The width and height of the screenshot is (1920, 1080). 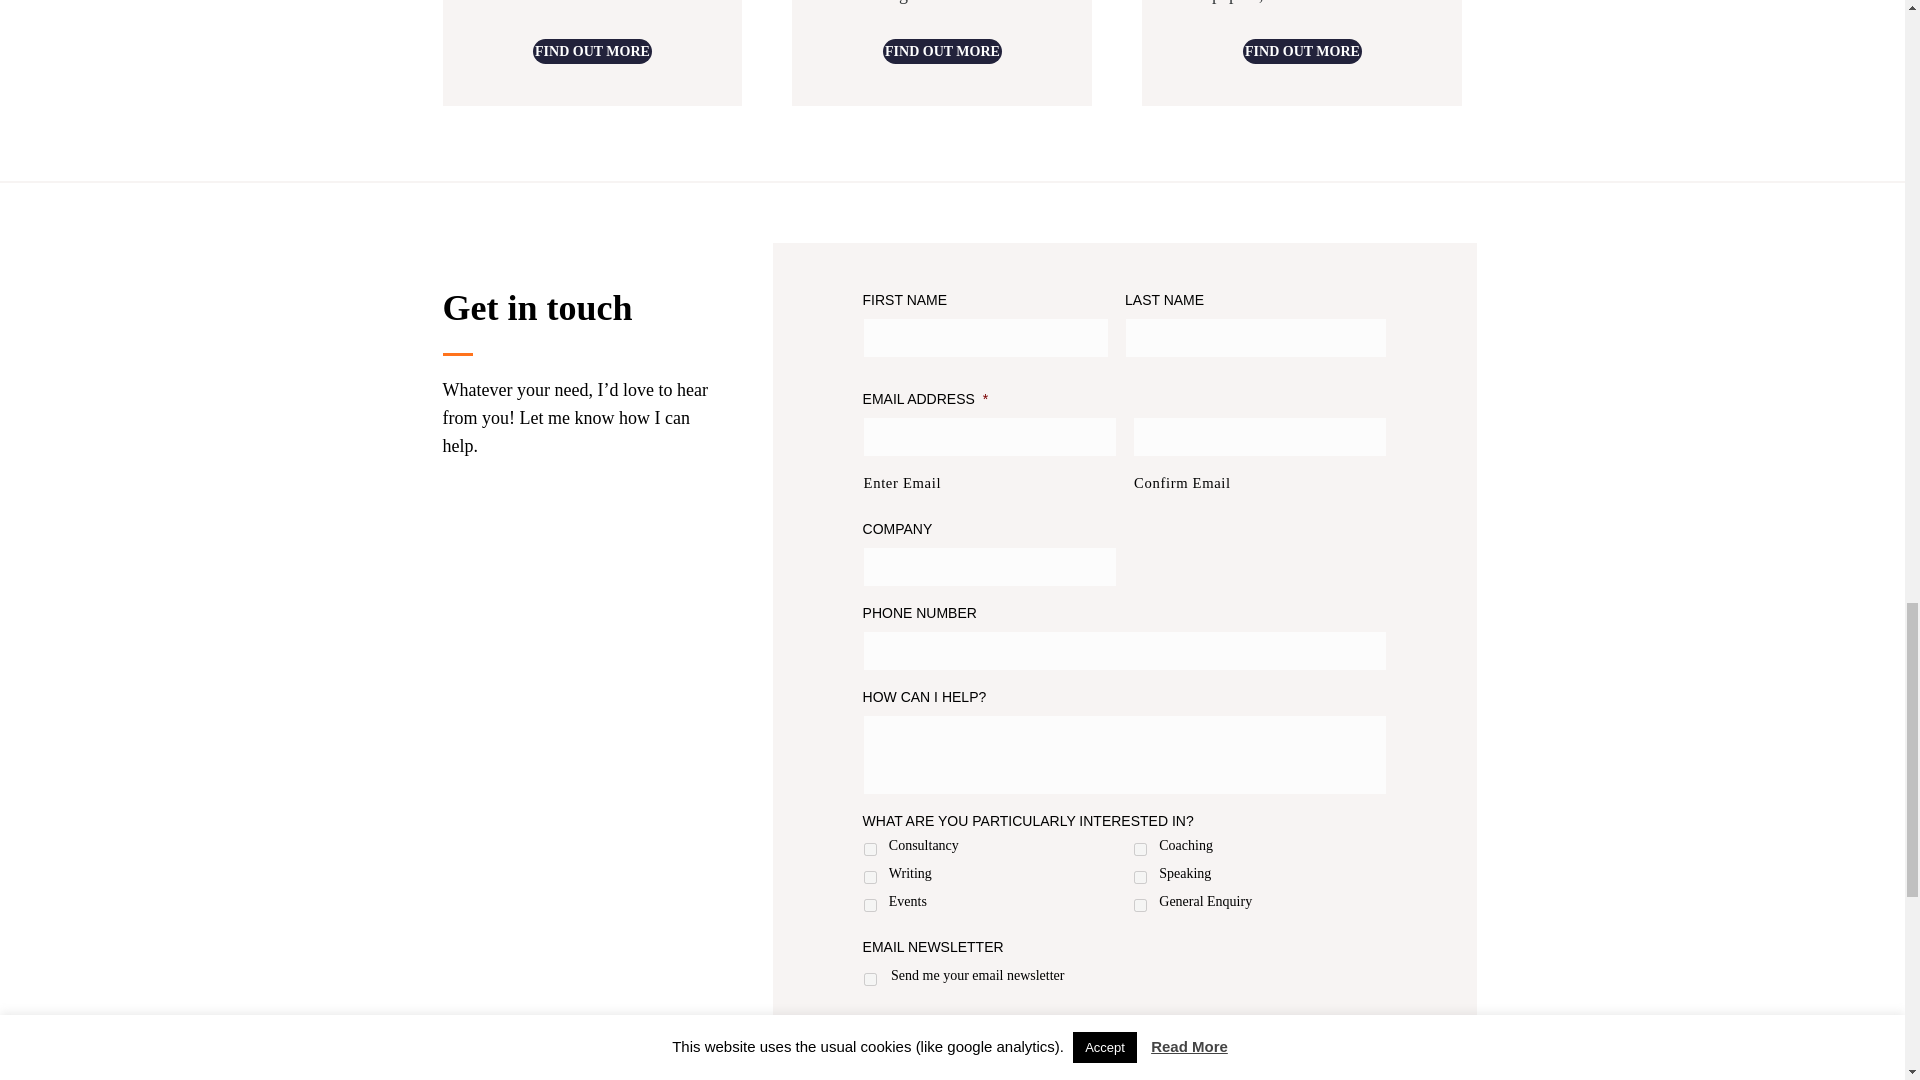 What do you see at coordinates (870, 877) in the screenshot?
I see `Writing` at bounding box center [870, 877].